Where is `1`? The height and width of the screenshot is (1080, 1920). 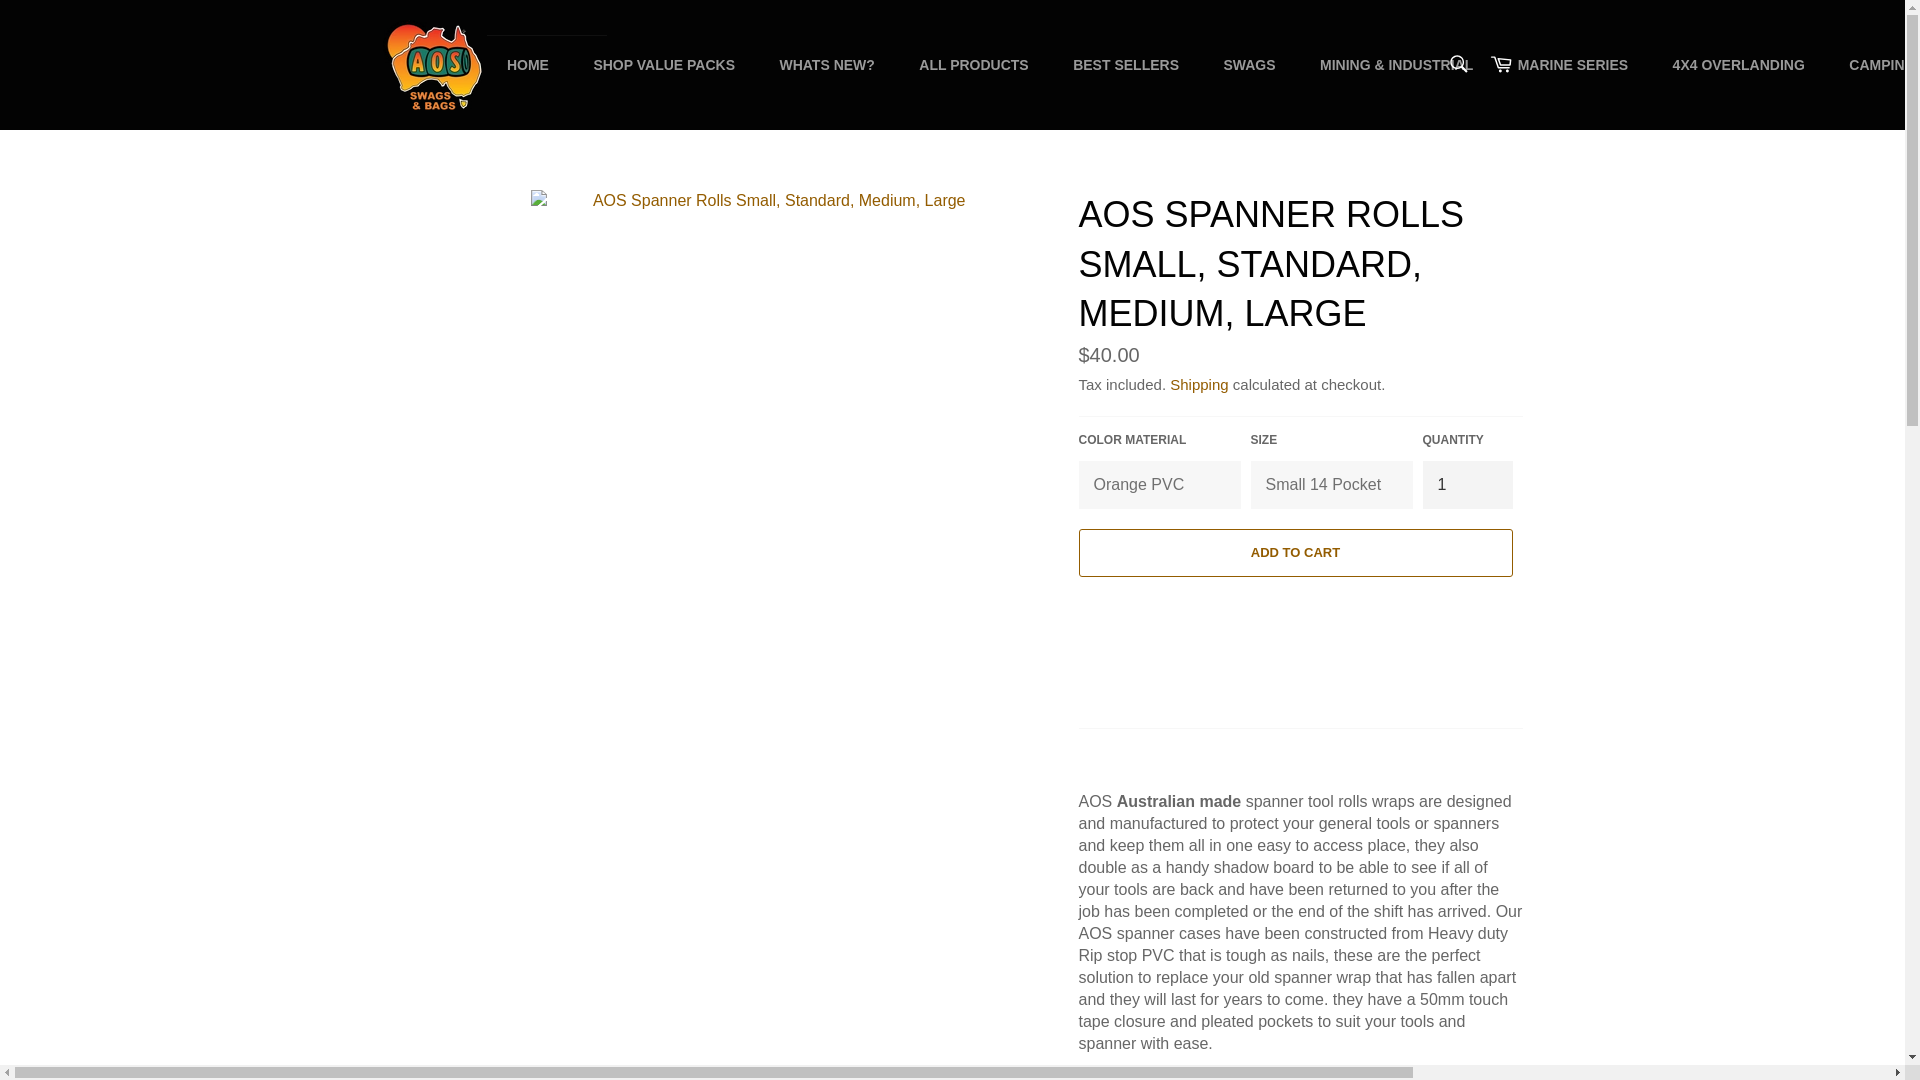 1 is located at coordinates (1467, 484).